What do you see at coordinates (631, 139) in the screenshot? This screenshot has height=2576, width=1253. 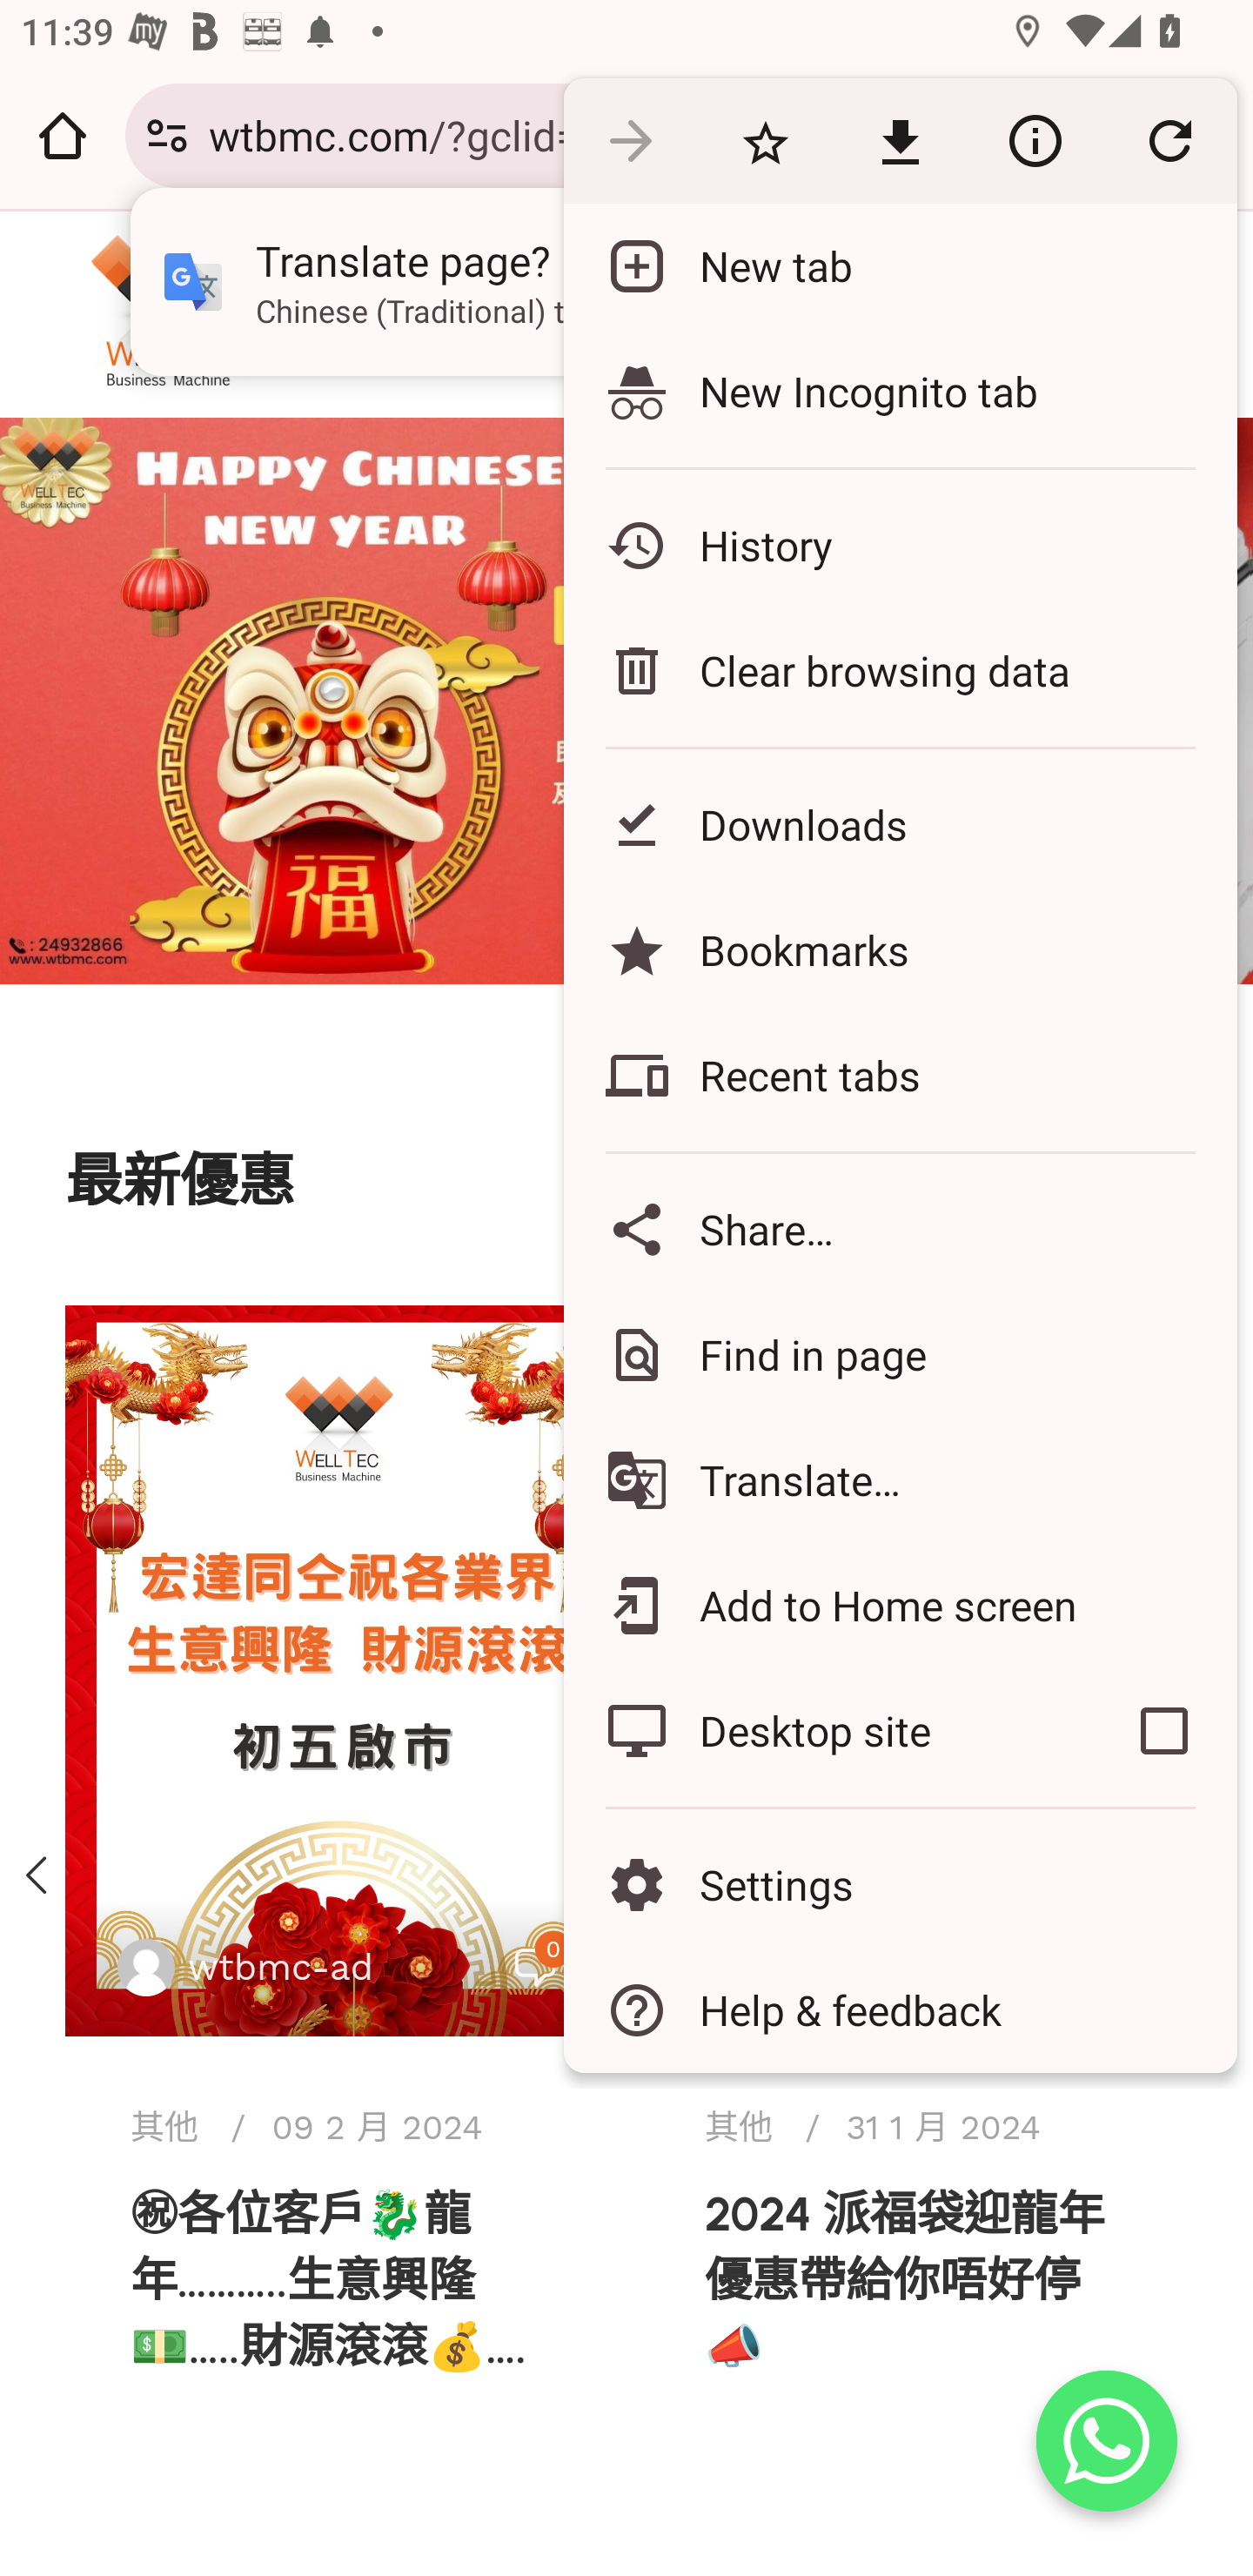 I see `Forward` at bounding box center [631, 139].